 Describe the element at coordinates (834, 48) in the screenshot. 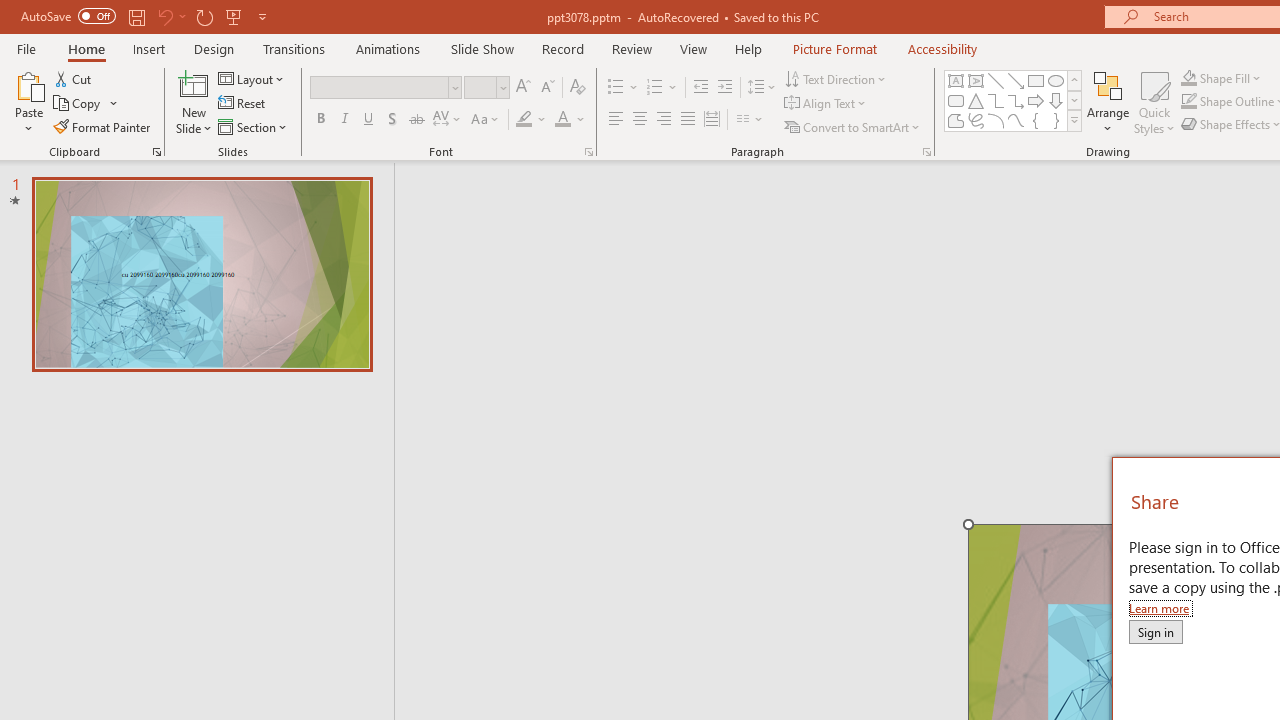

I see `Picture Format` at that location.